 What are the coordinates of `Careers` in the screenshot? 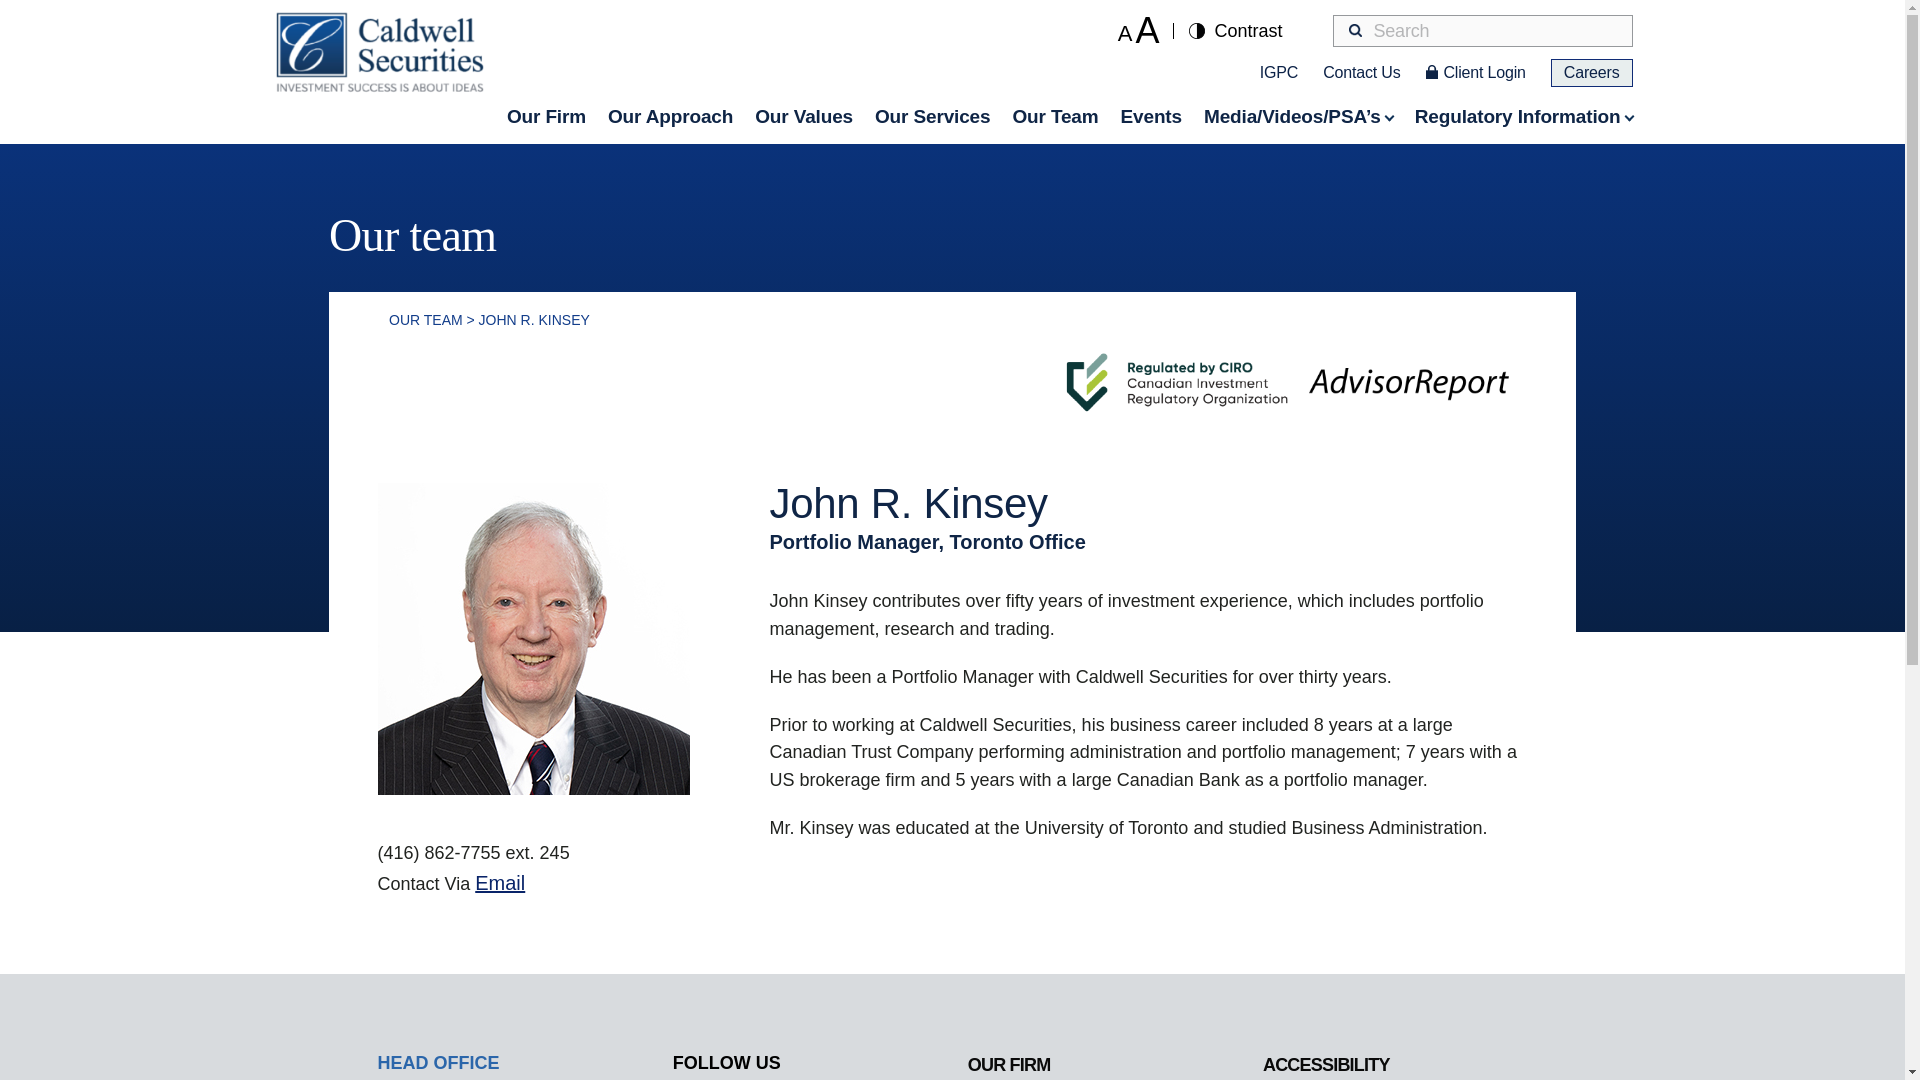 It's located at (1592, 72).